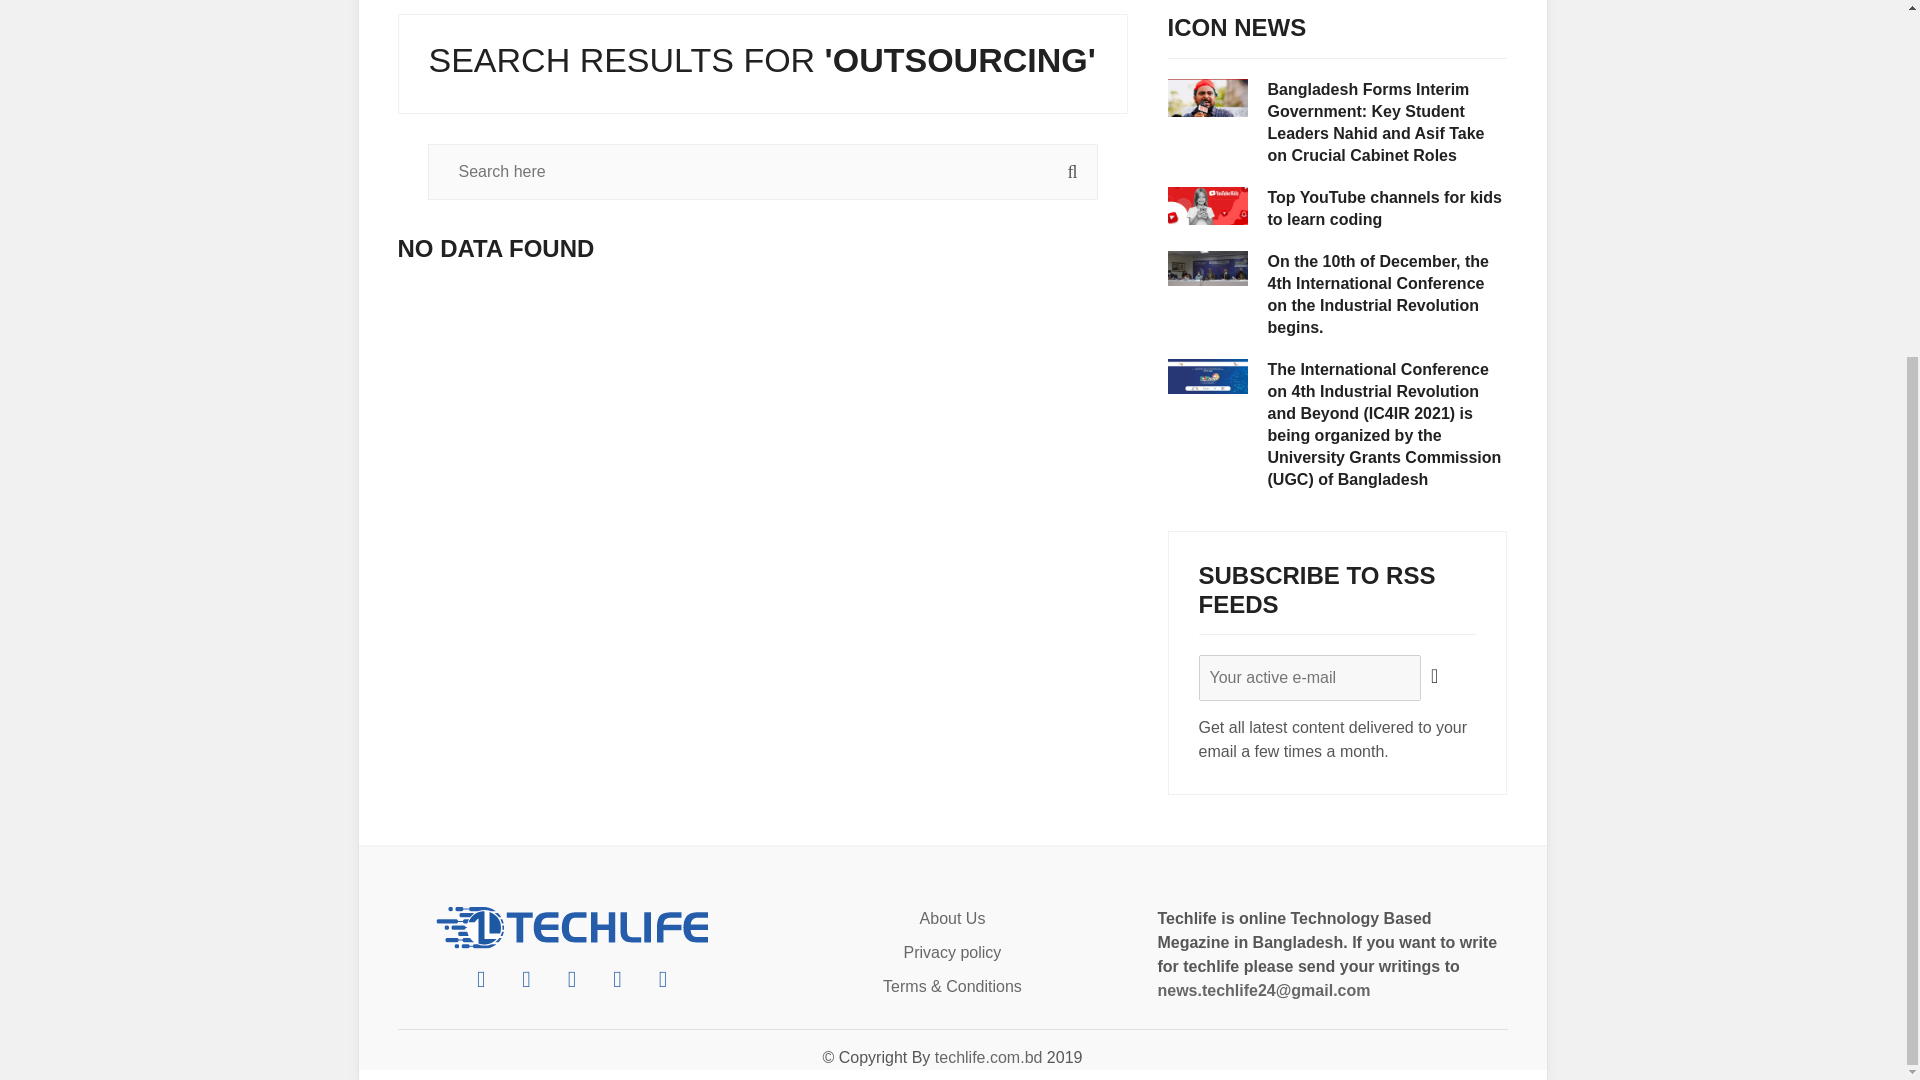 This screenshot has height=1080, width=1920. What do you see at coordinates (1387, 208) in the screenshot?
I see `Top YouTube channels for kids to learn coding` at bounding box center [1387, 208].